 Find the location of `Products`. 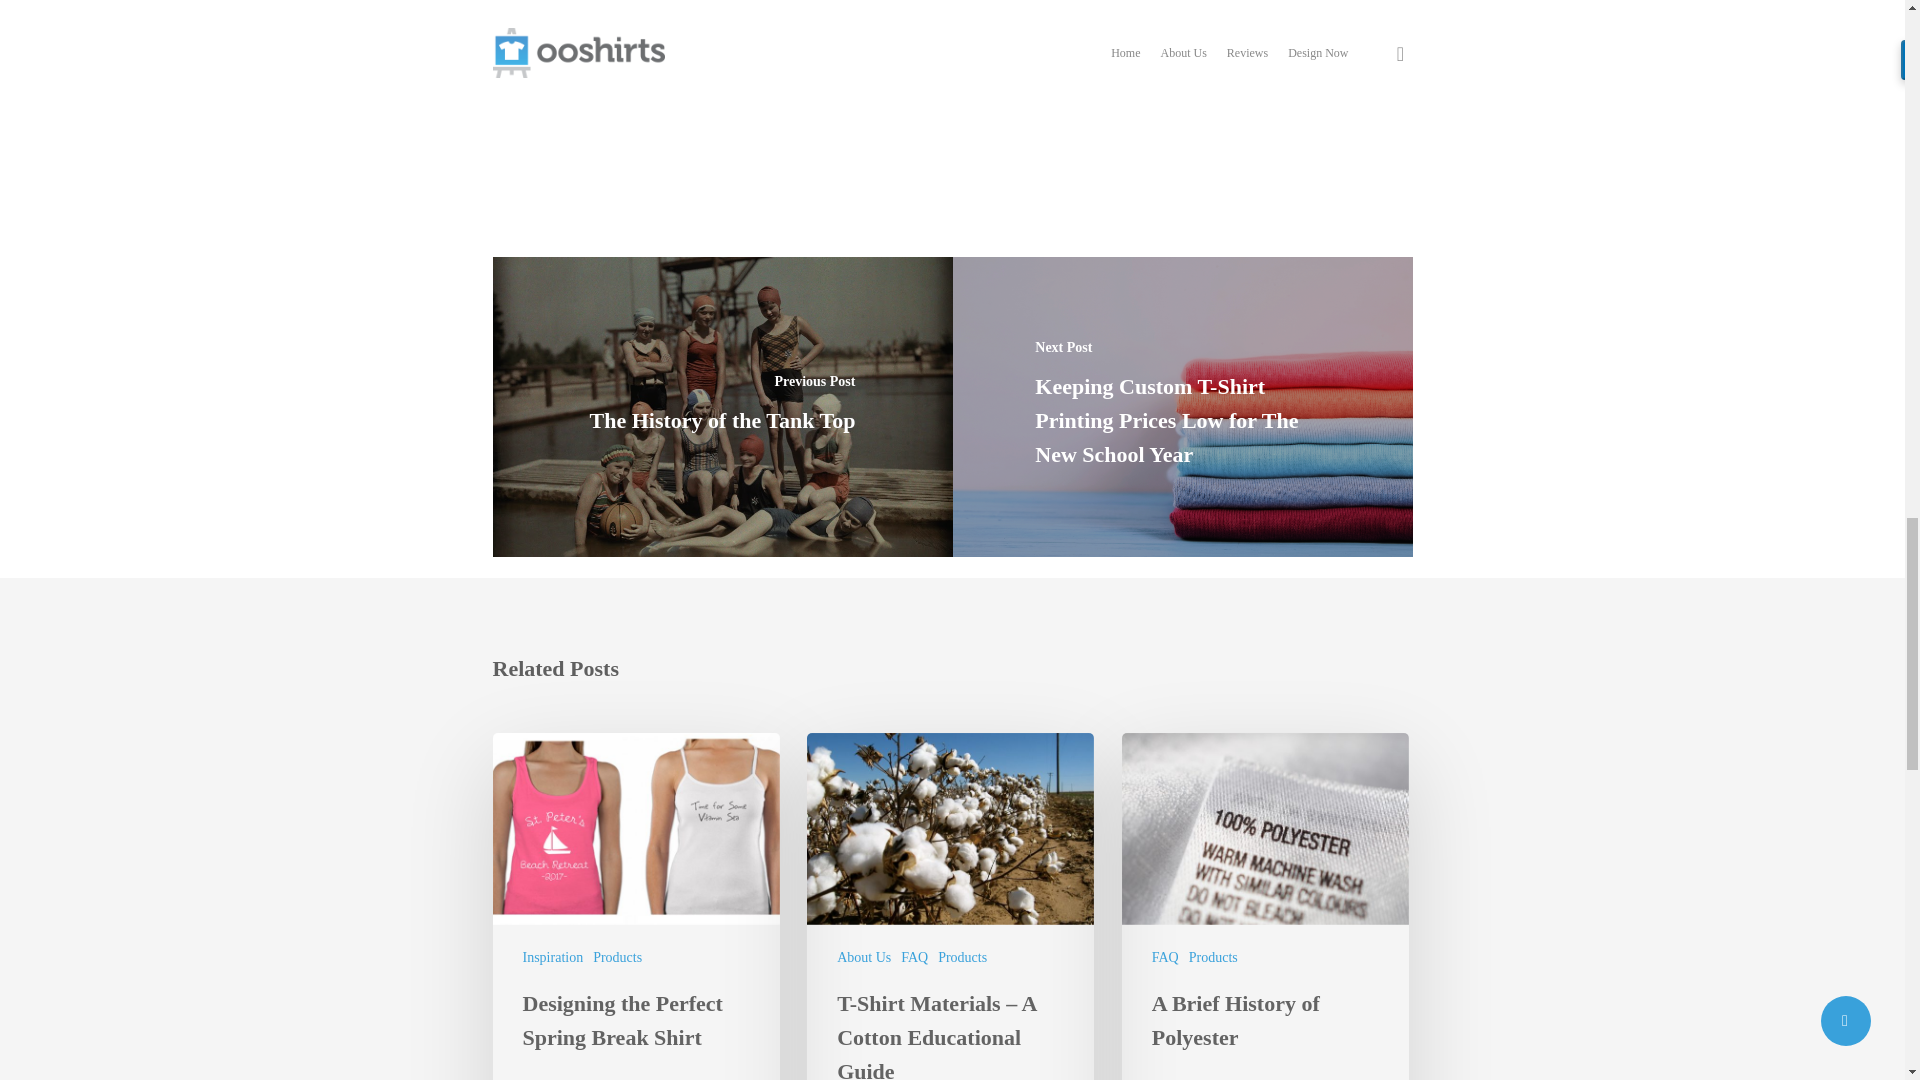

Products is located at coordinates (1213, 957).